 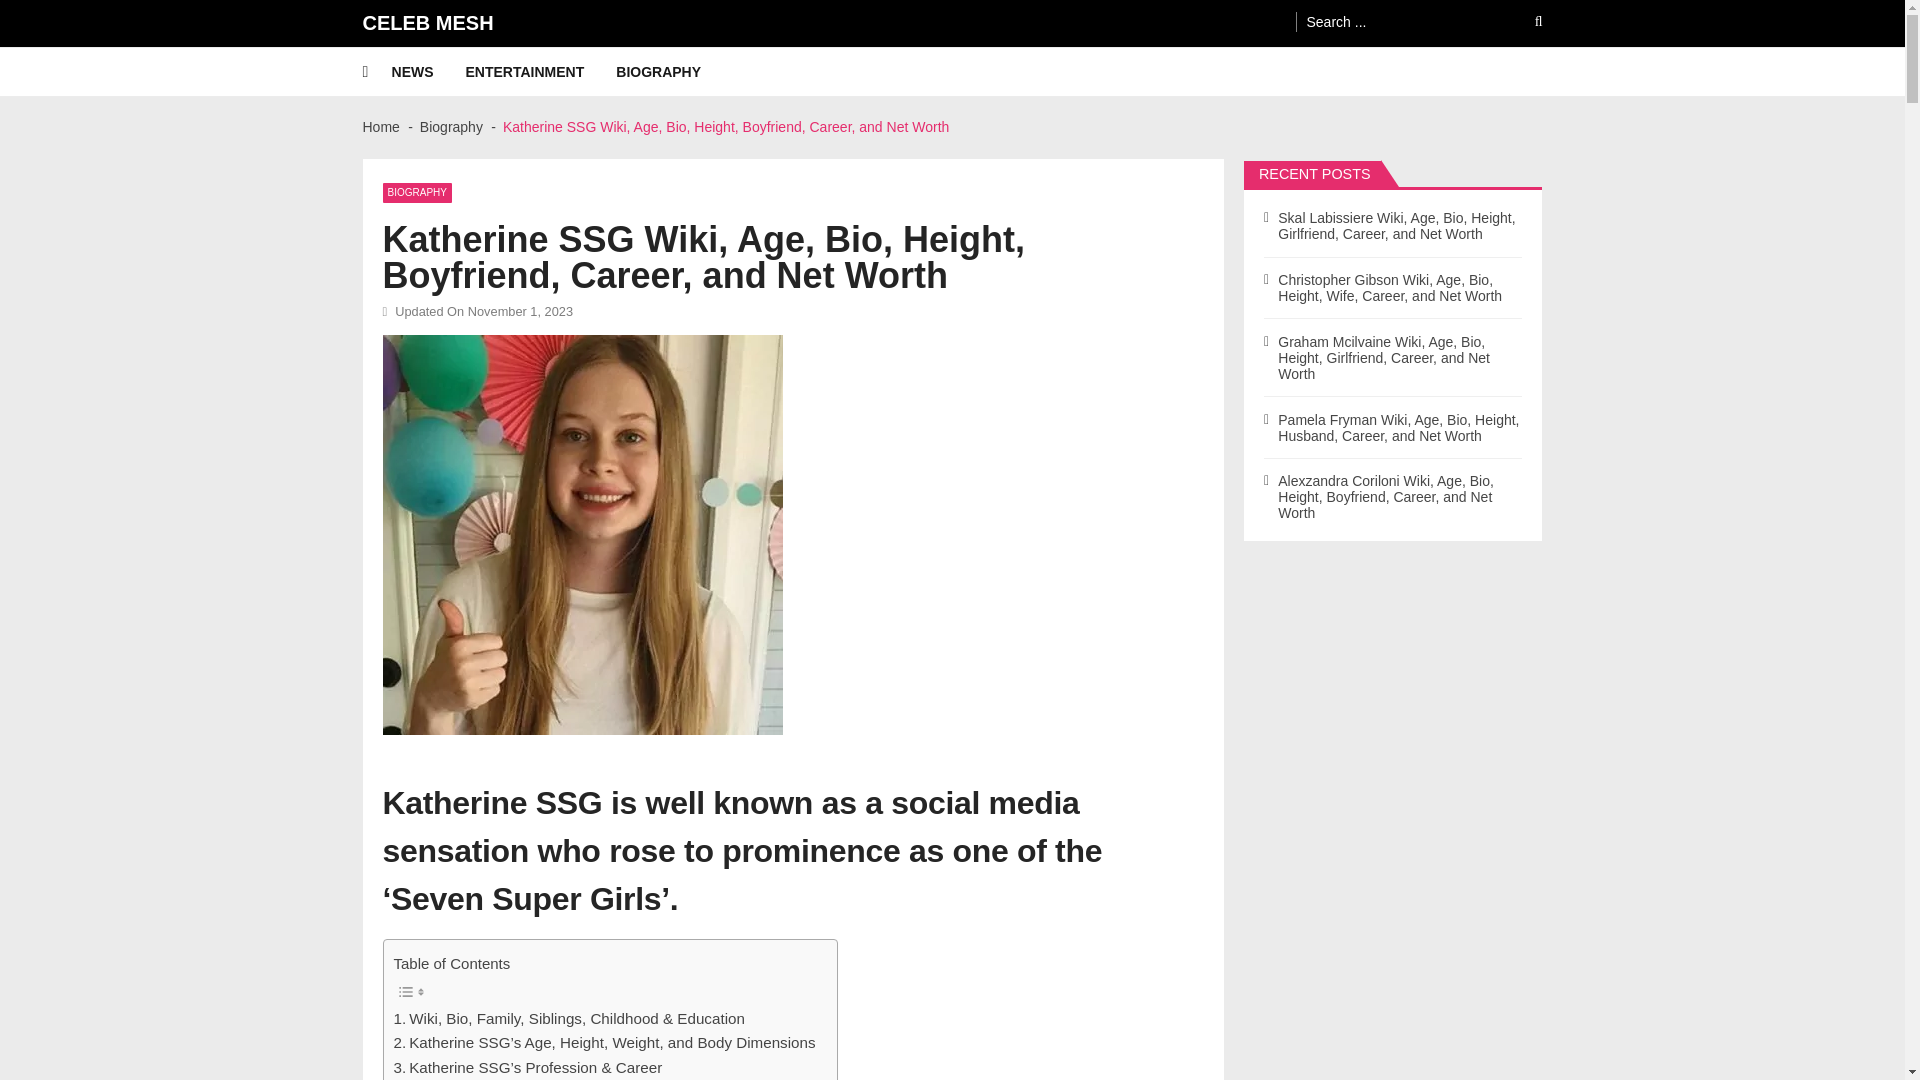 What do you see at coordinates (452, 126) in the screenshot?
I see `Biography` at bounding box center [452, 126].